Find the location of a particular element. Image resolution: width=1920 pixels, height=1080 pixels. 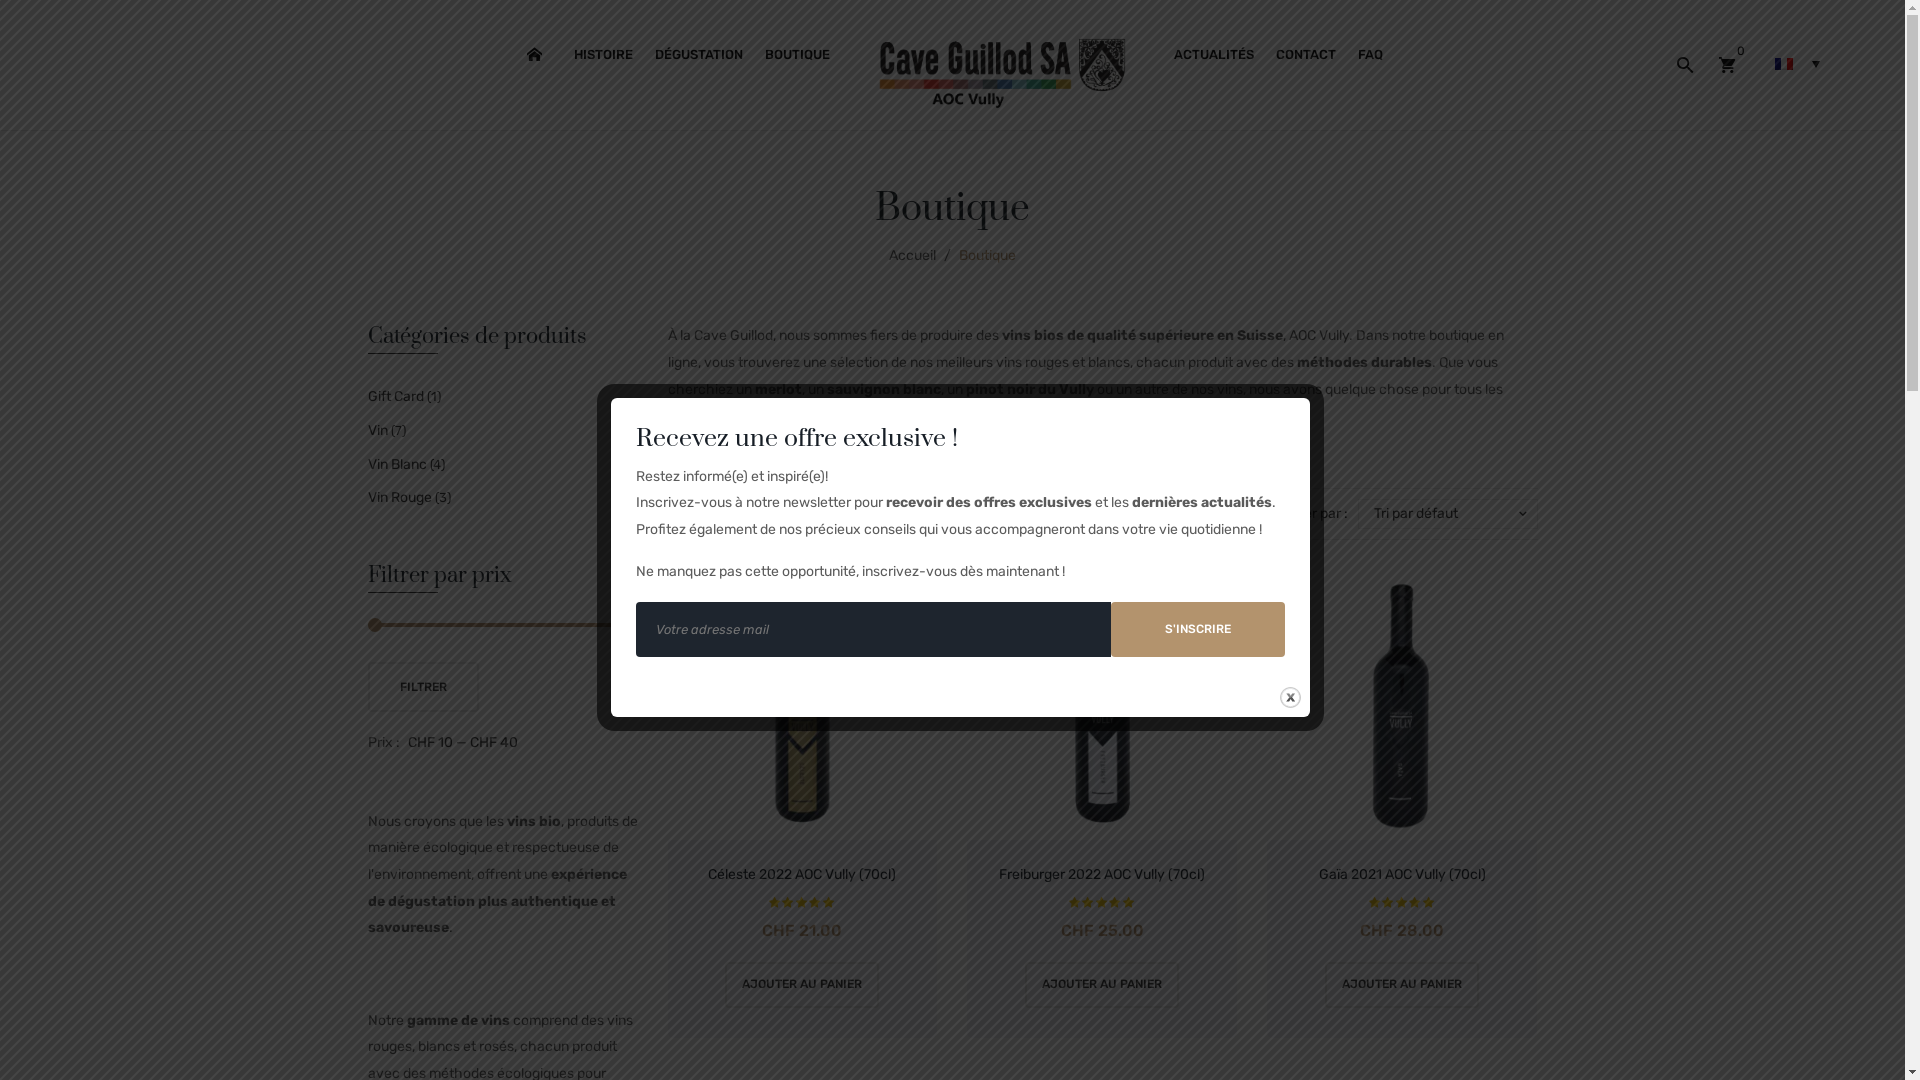

0 is located at coordinates (1727, 65).